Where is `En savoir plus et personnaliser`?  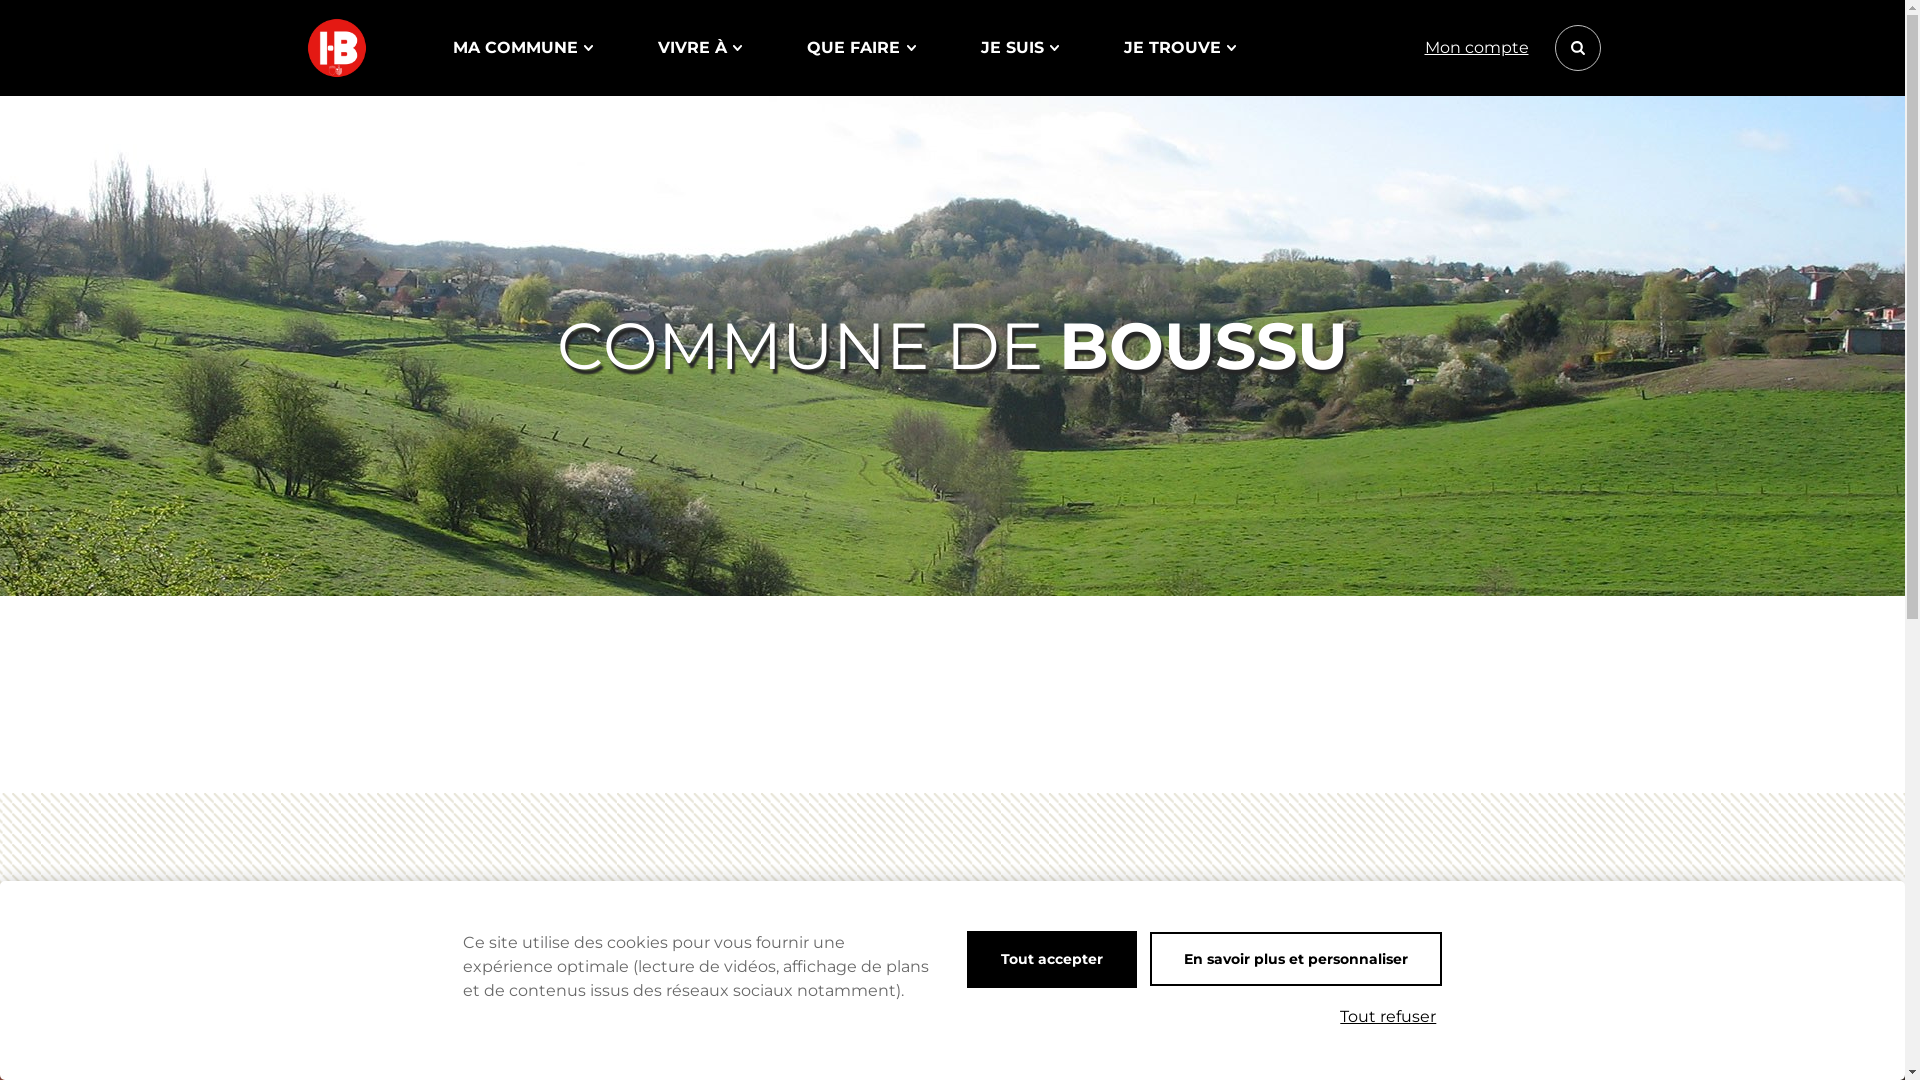 En savoir plus et personnaliser is located at coordinates (1296, 959).